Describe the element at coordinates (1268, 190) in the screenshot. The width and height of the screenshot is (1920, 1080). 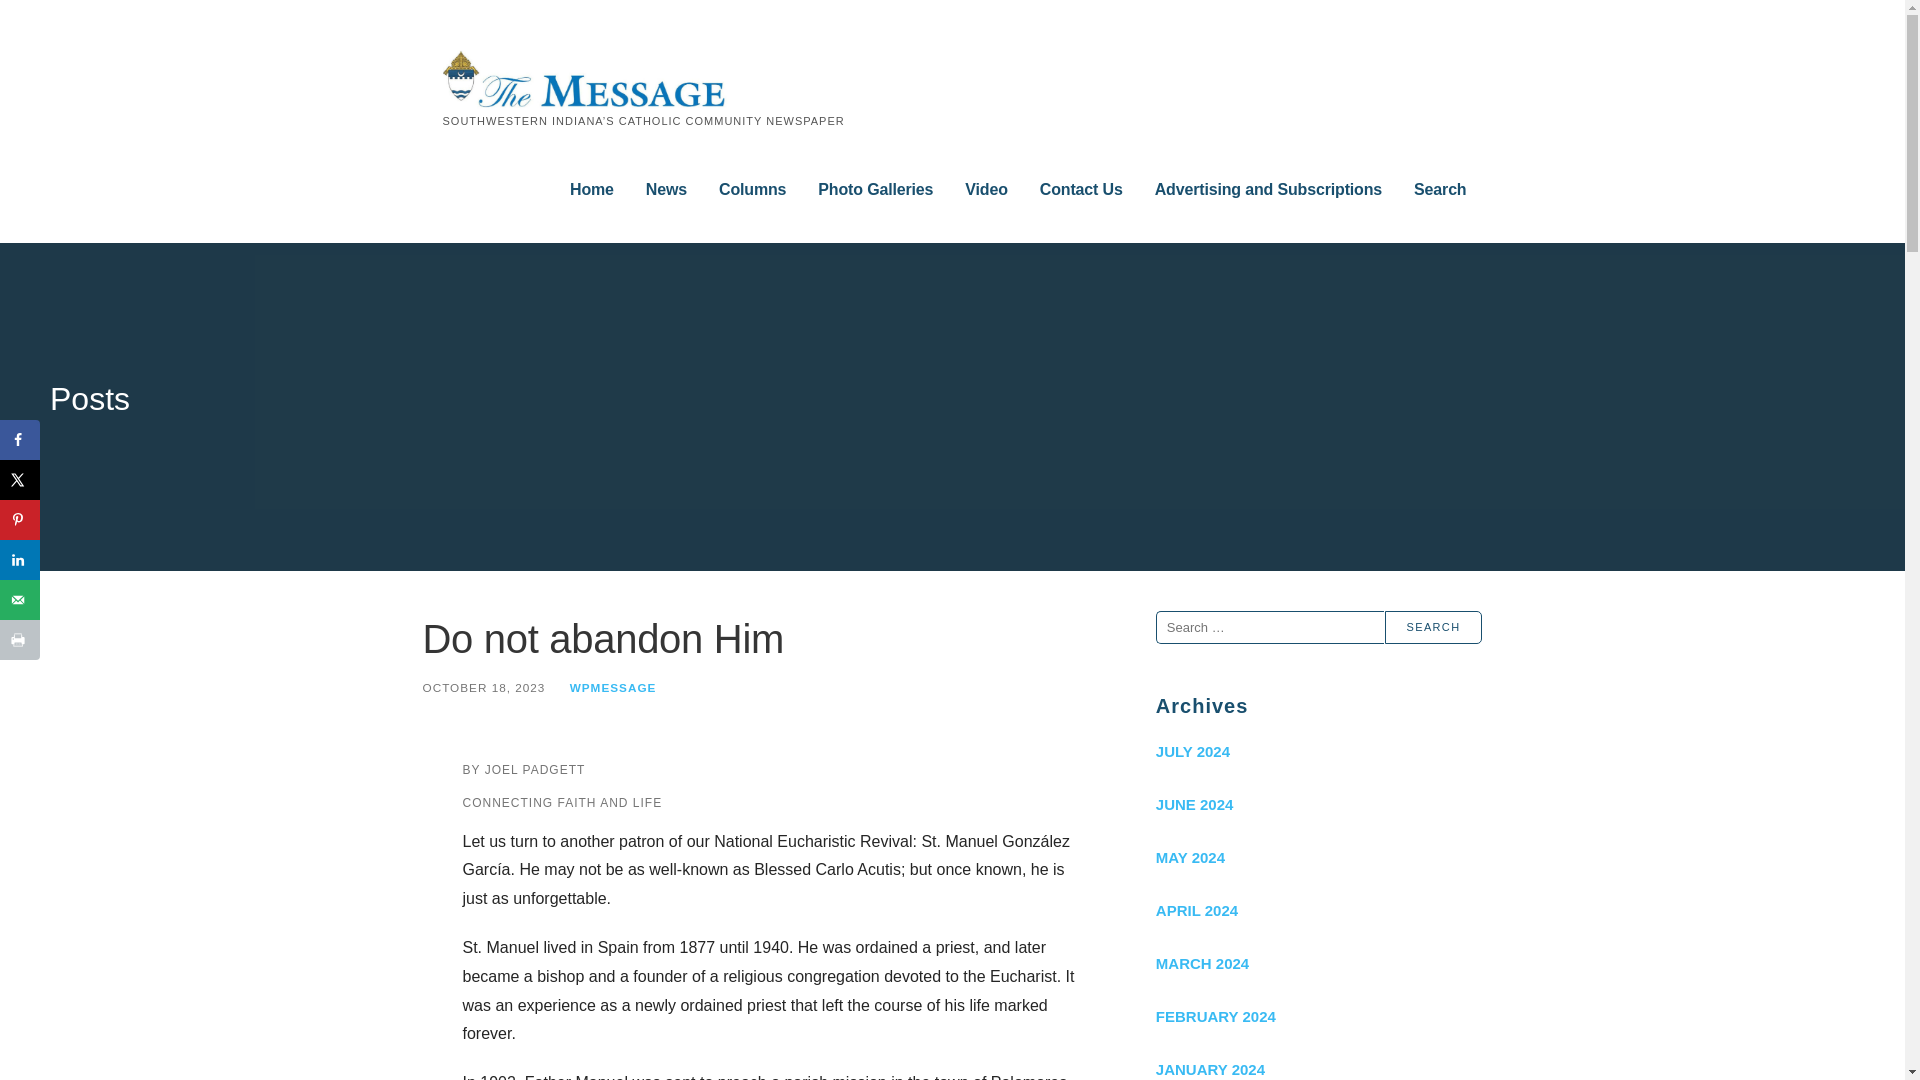
I see `Advertising and Subscriptions` at that location.